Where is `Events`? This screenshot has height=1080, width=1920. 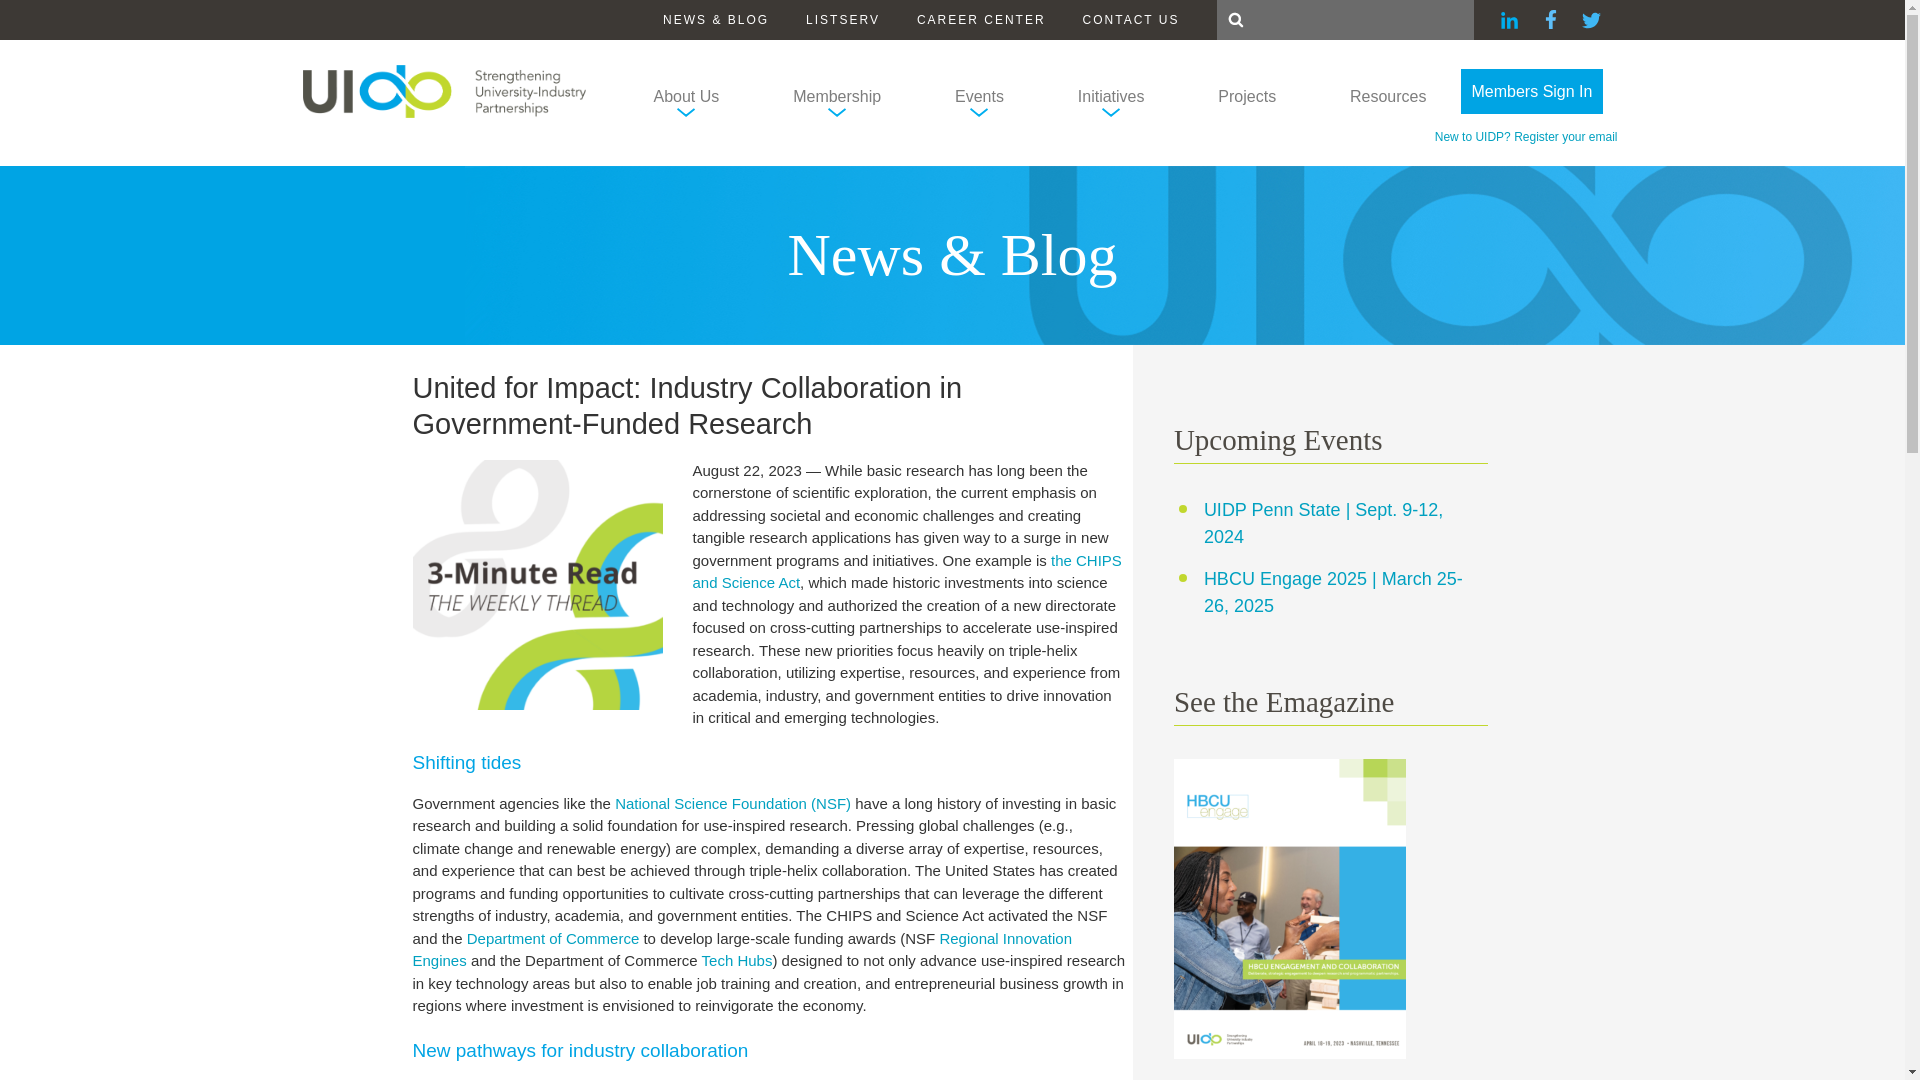
Events is located at coordinates (979, 102).